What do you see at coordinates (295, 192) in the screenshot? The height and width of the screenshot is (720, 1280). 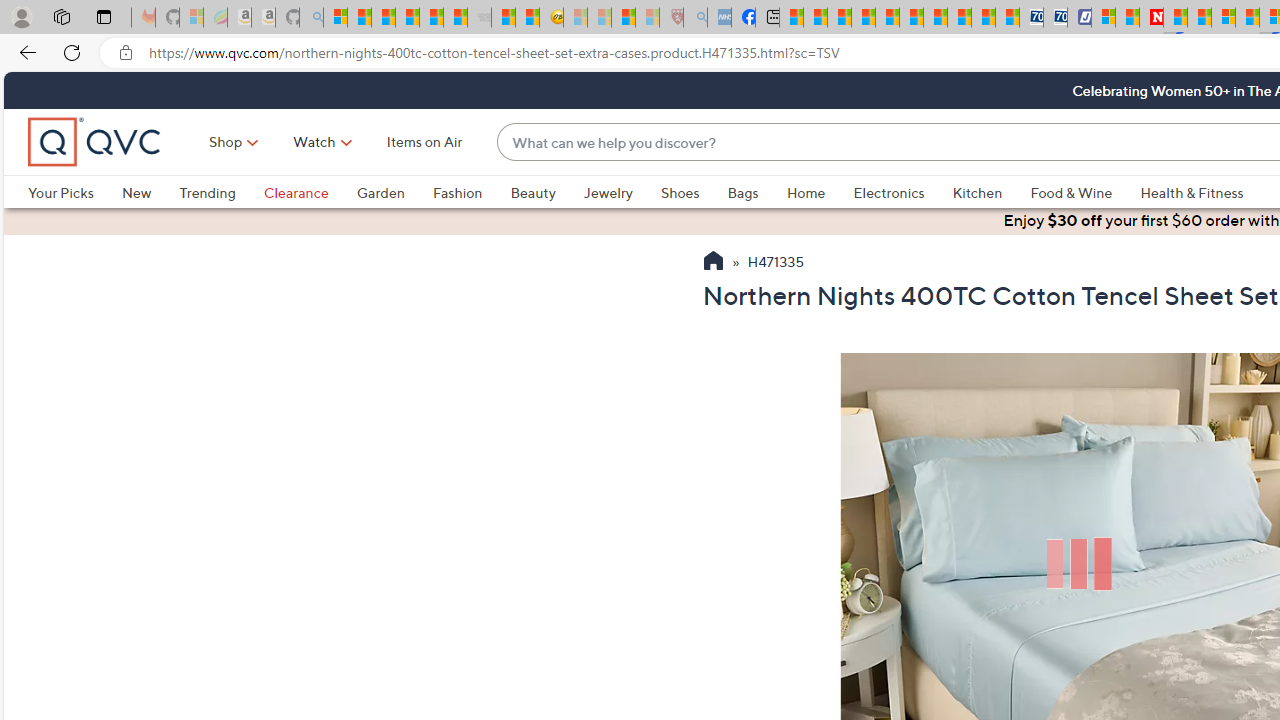 I see `Clearance` at bounding box center [295, 192].